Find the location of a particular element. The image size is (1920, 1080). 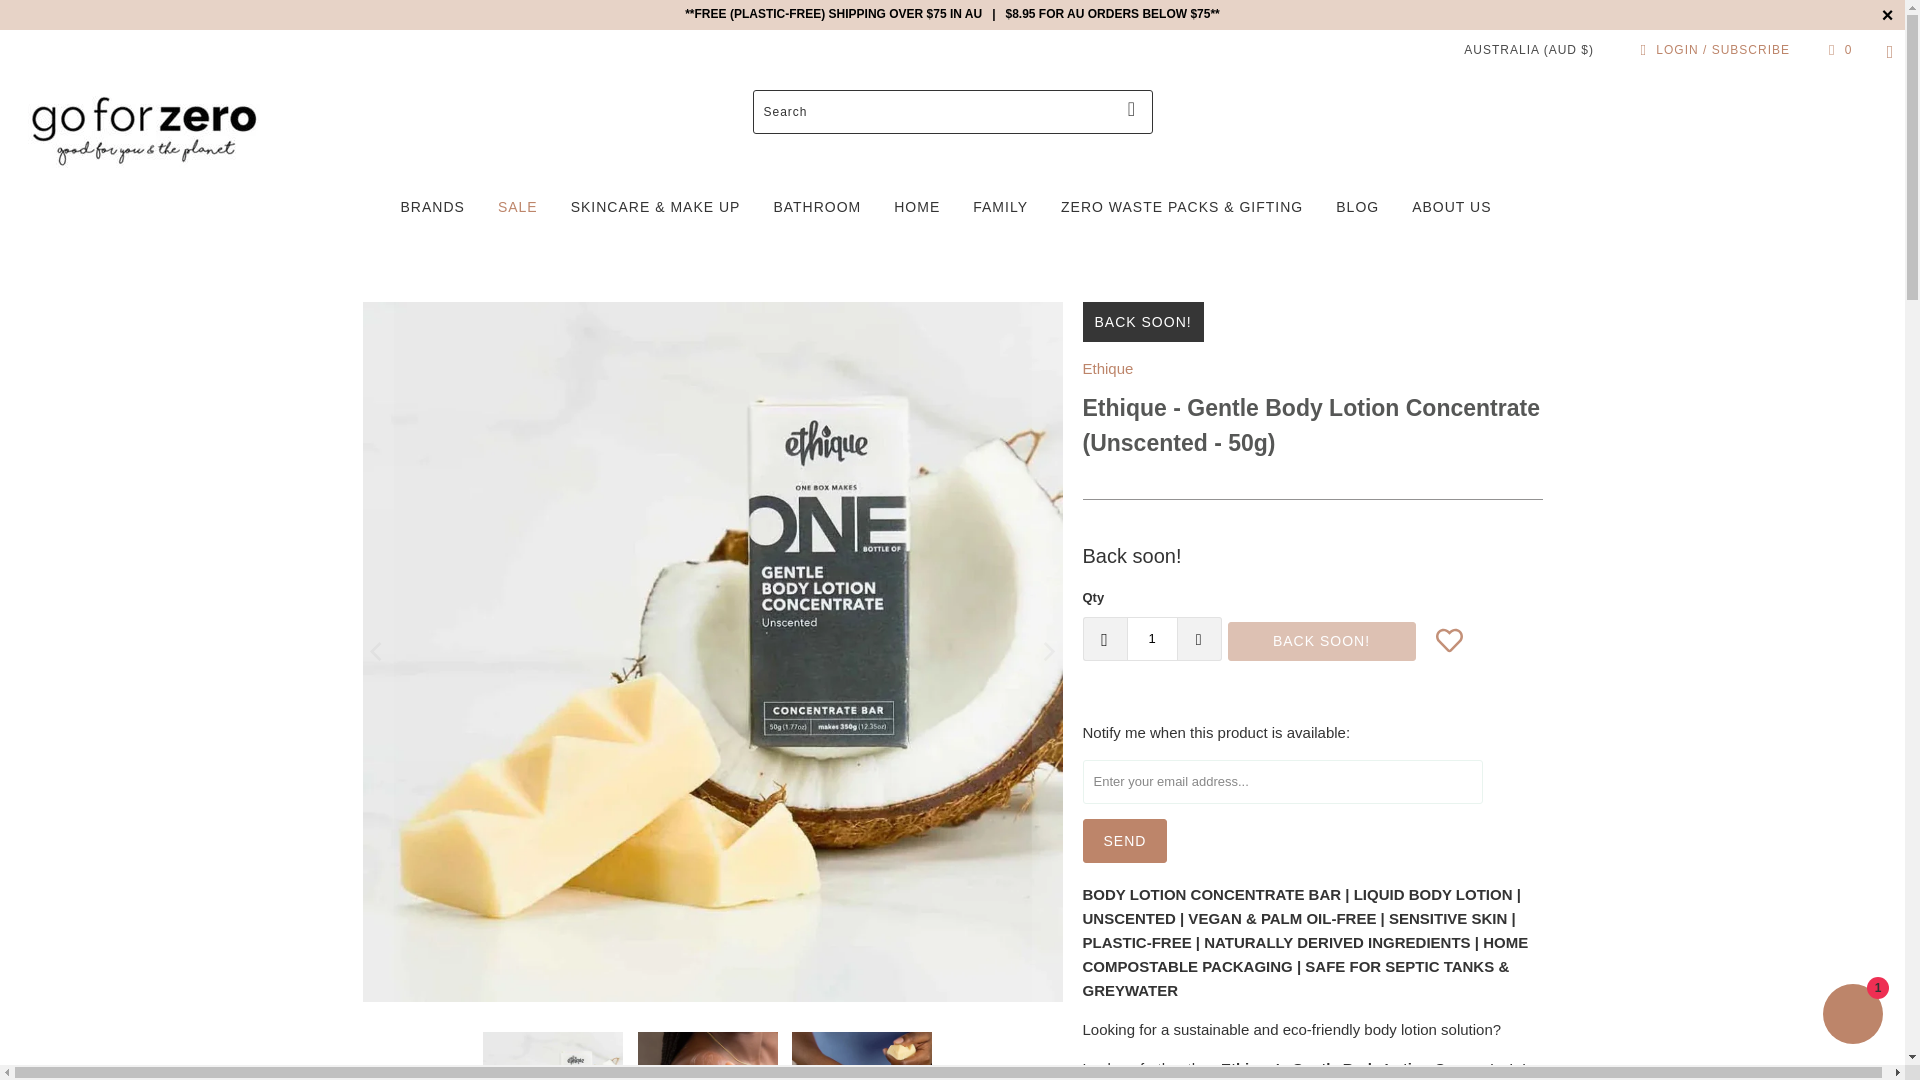

My Account   is located at coordinates (1711, 49).